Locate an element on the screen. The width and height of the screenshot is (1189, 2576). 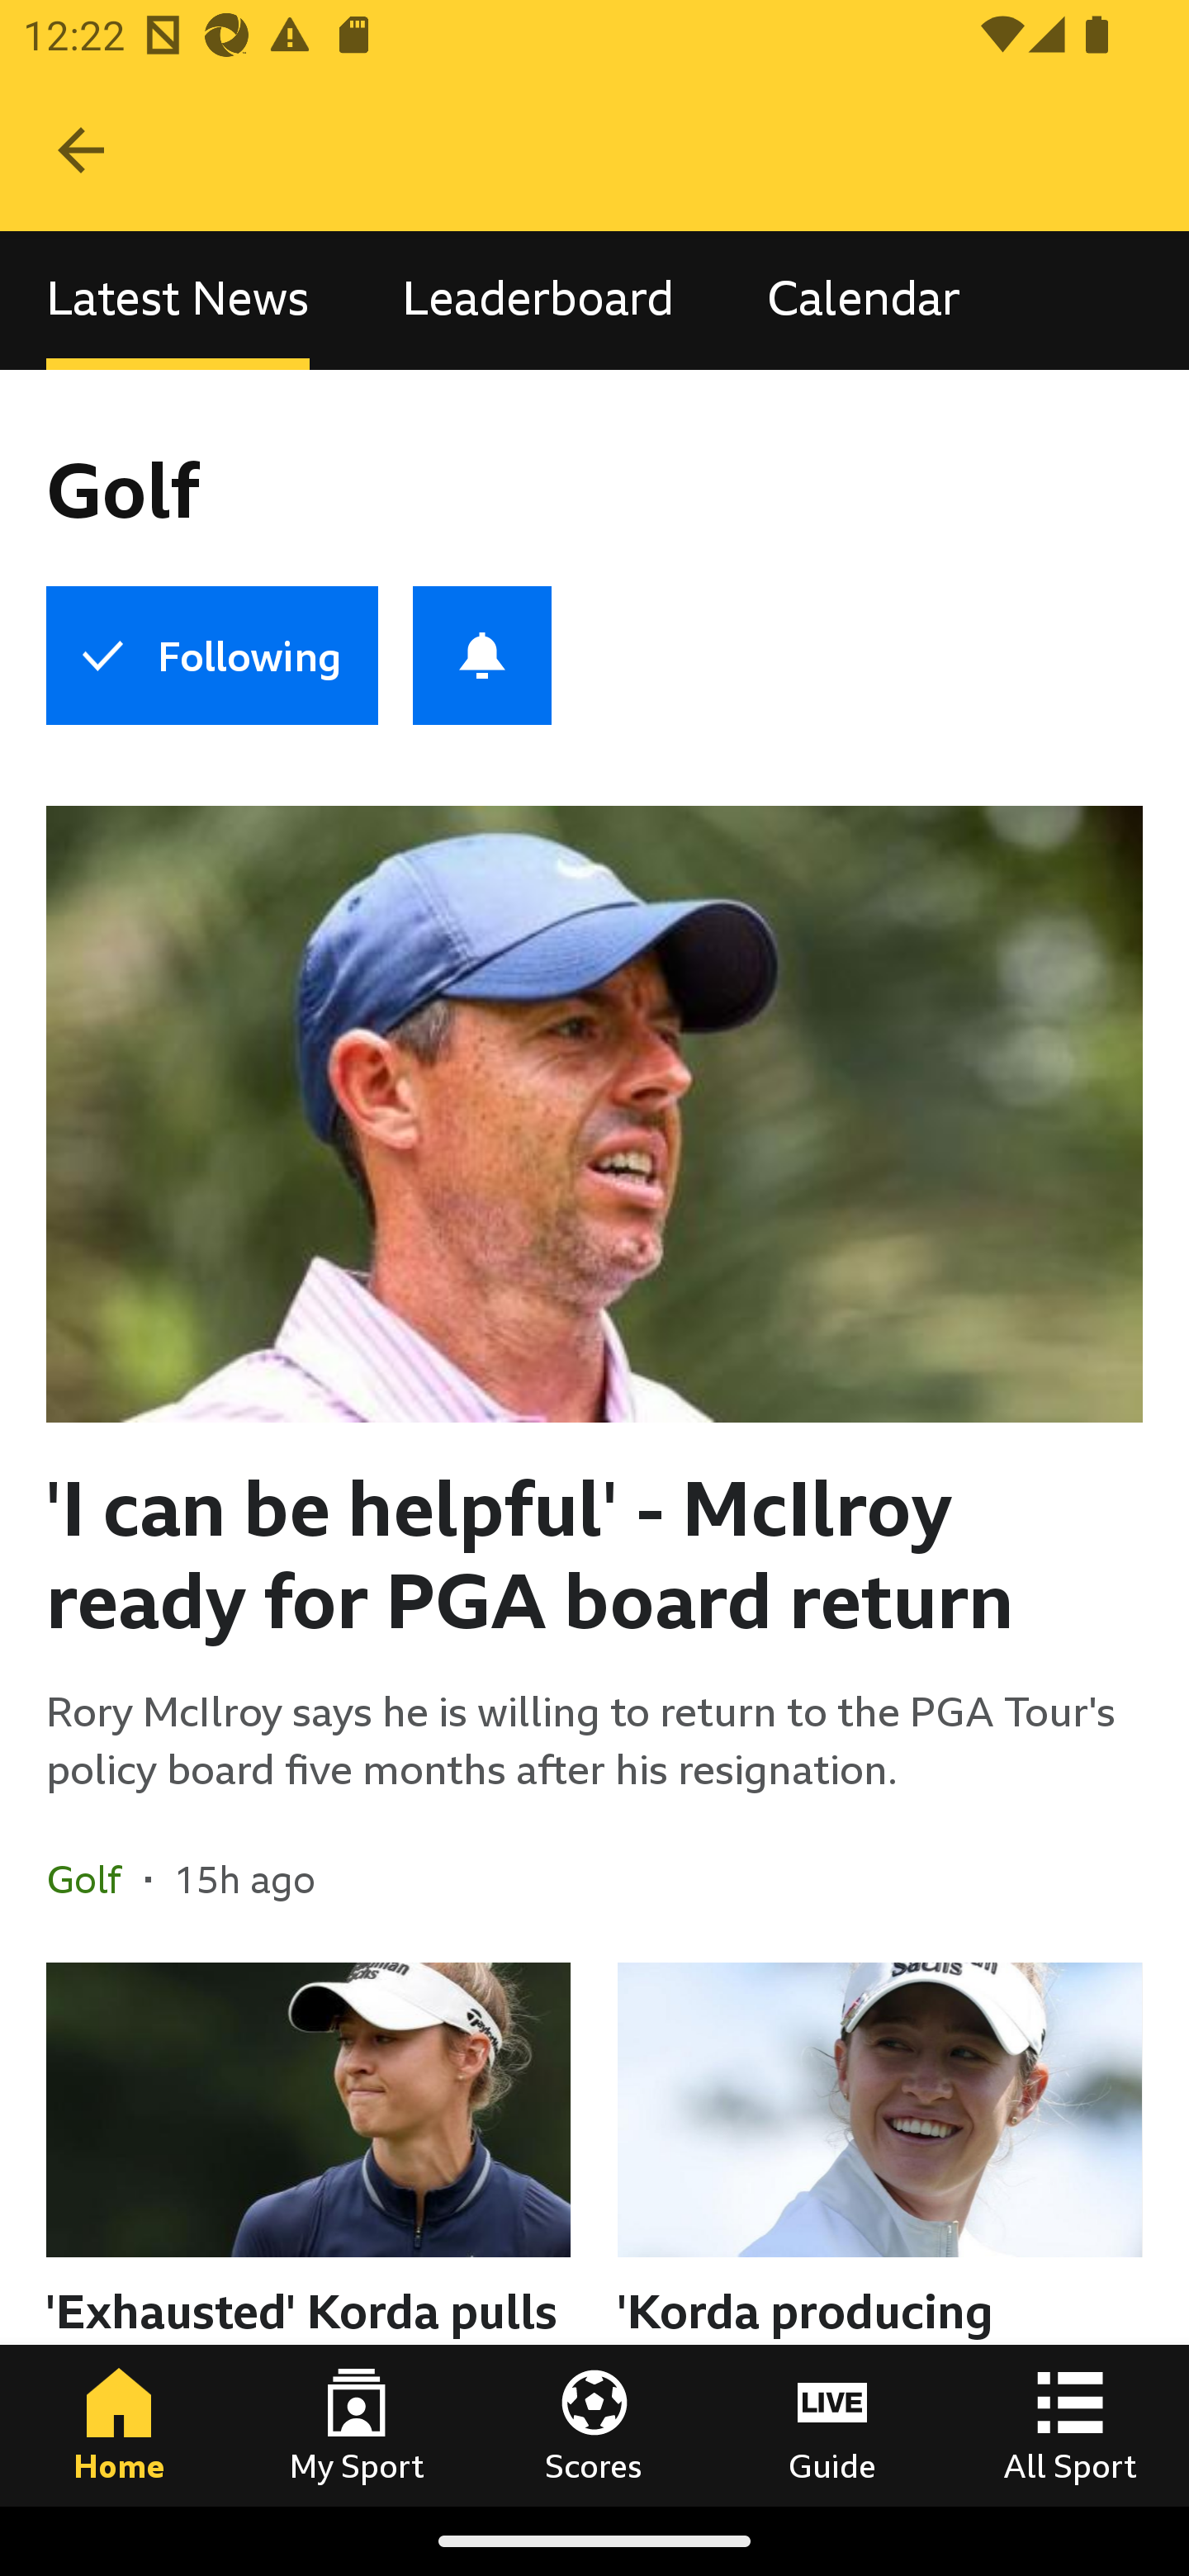
Leaderboard is located at coordinates (538, 301).